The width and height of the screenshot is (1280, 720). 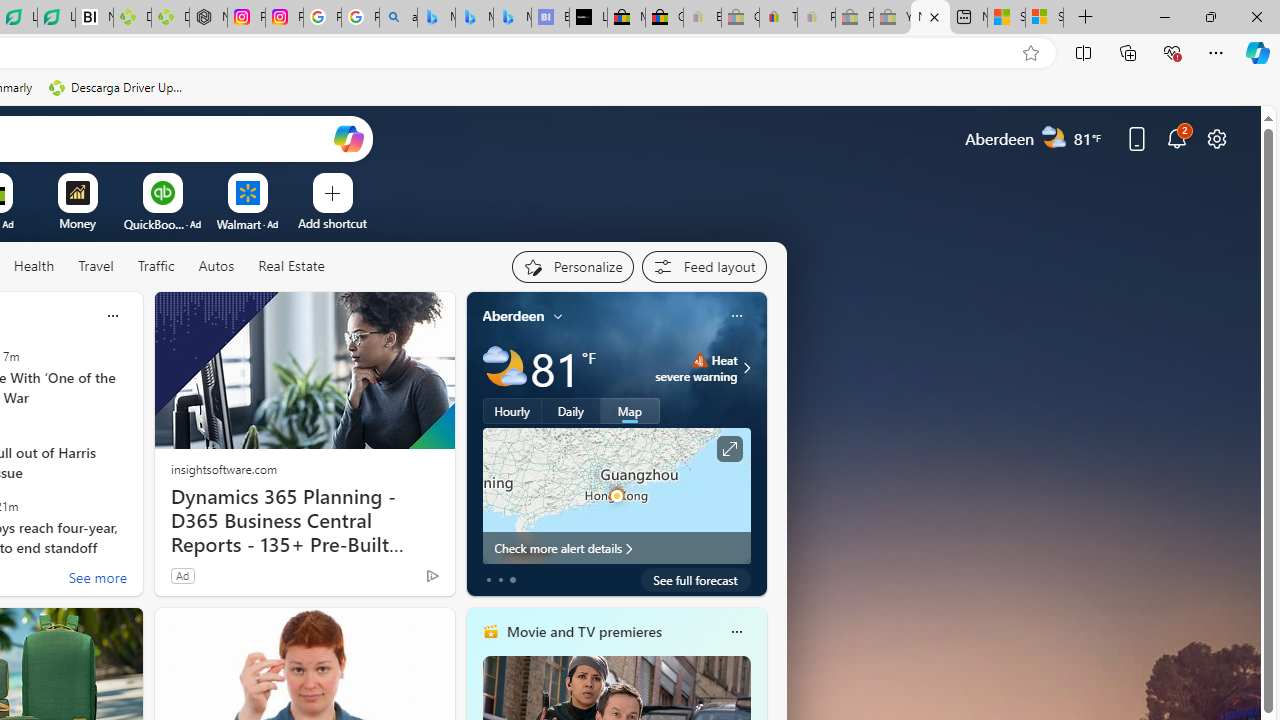 I want to click on Real Estate, so click(x=291, y=266).